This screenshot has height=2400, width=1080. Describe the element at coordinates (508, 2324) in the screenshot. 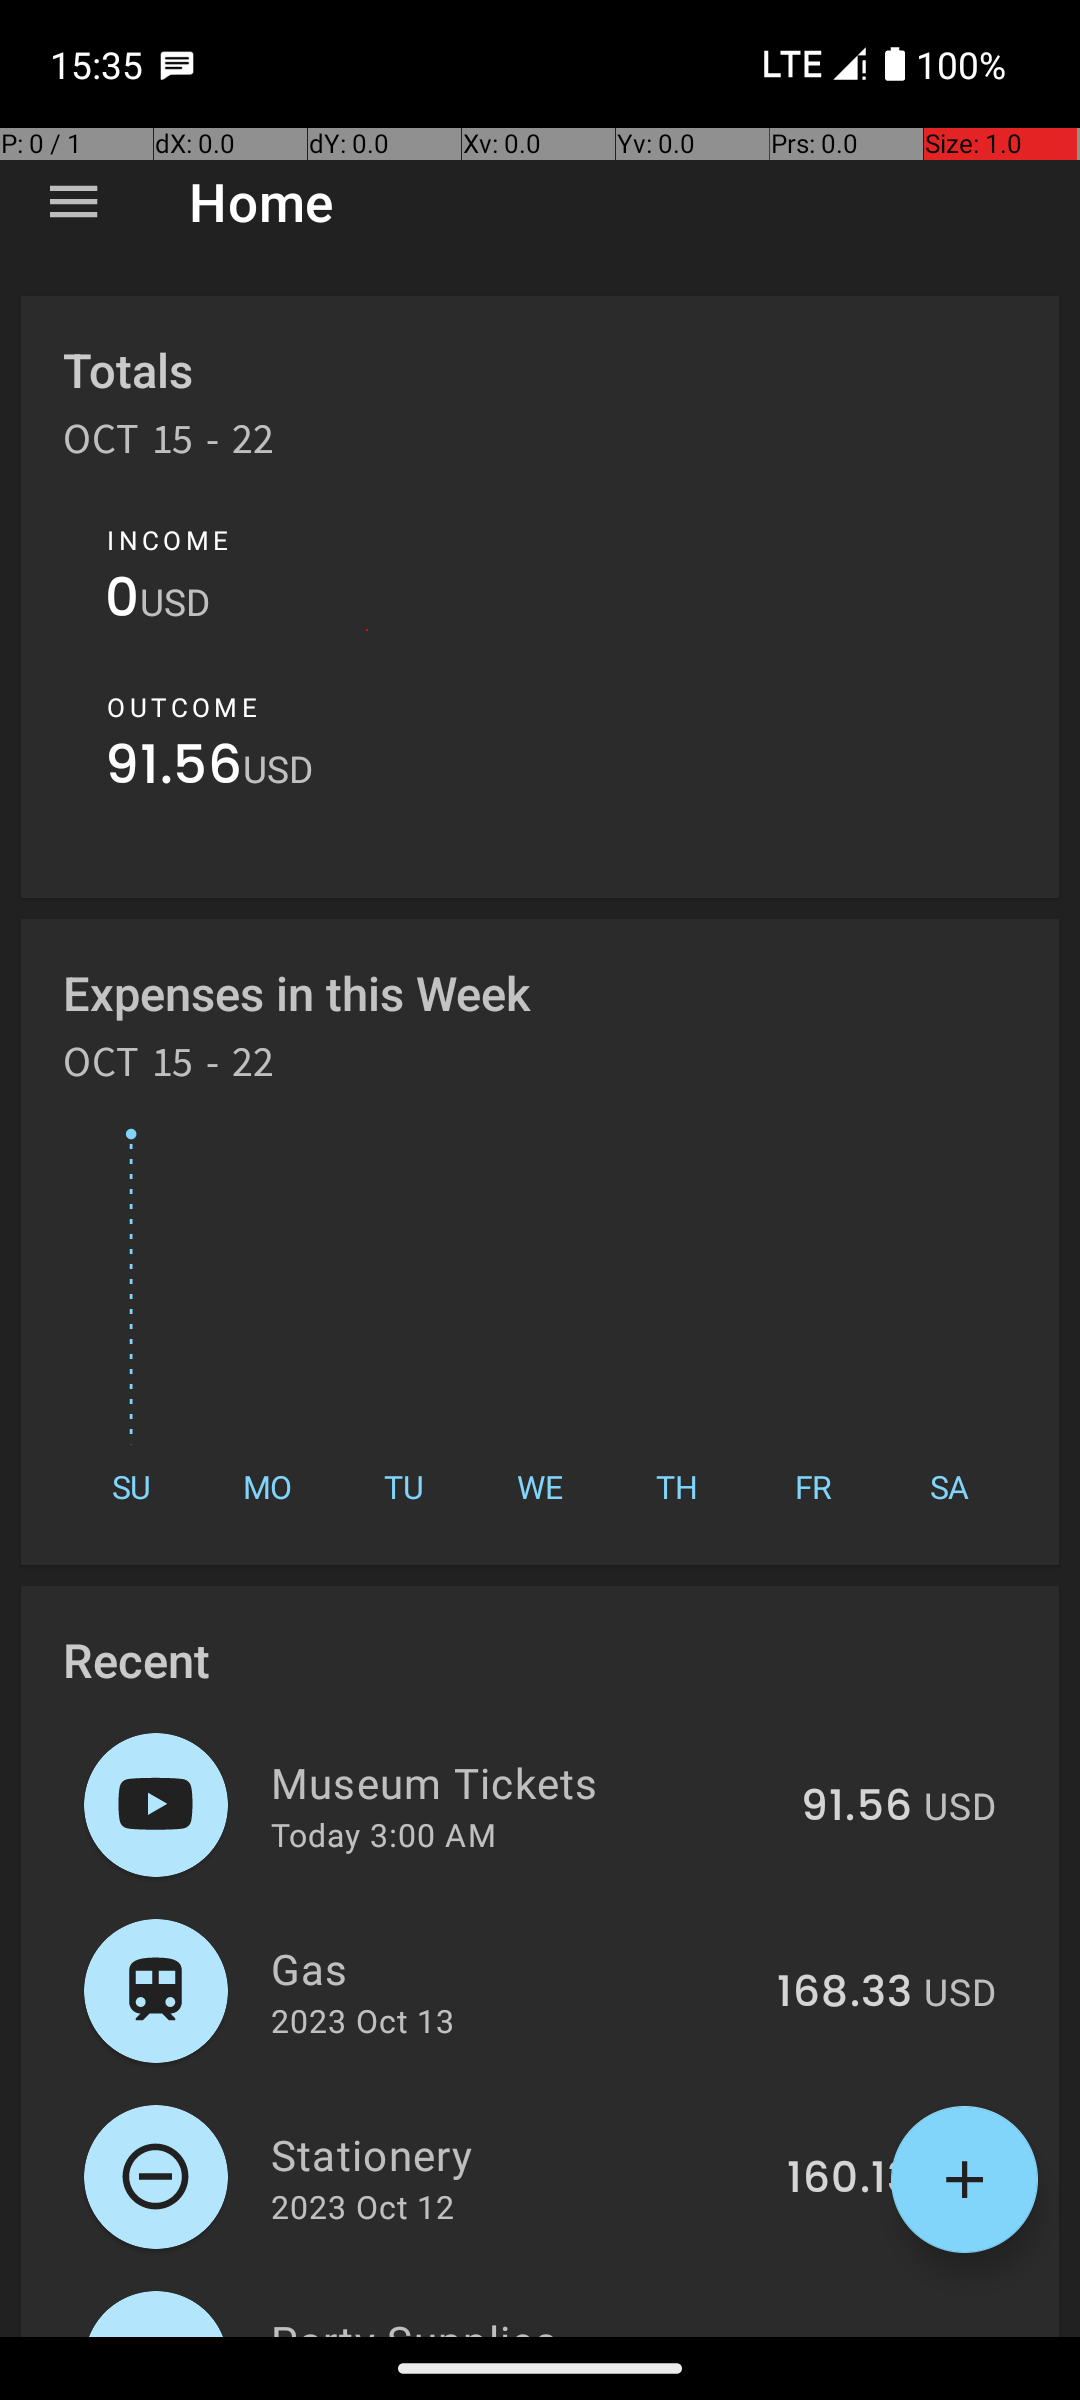

I see `Party Supplies` at that location.